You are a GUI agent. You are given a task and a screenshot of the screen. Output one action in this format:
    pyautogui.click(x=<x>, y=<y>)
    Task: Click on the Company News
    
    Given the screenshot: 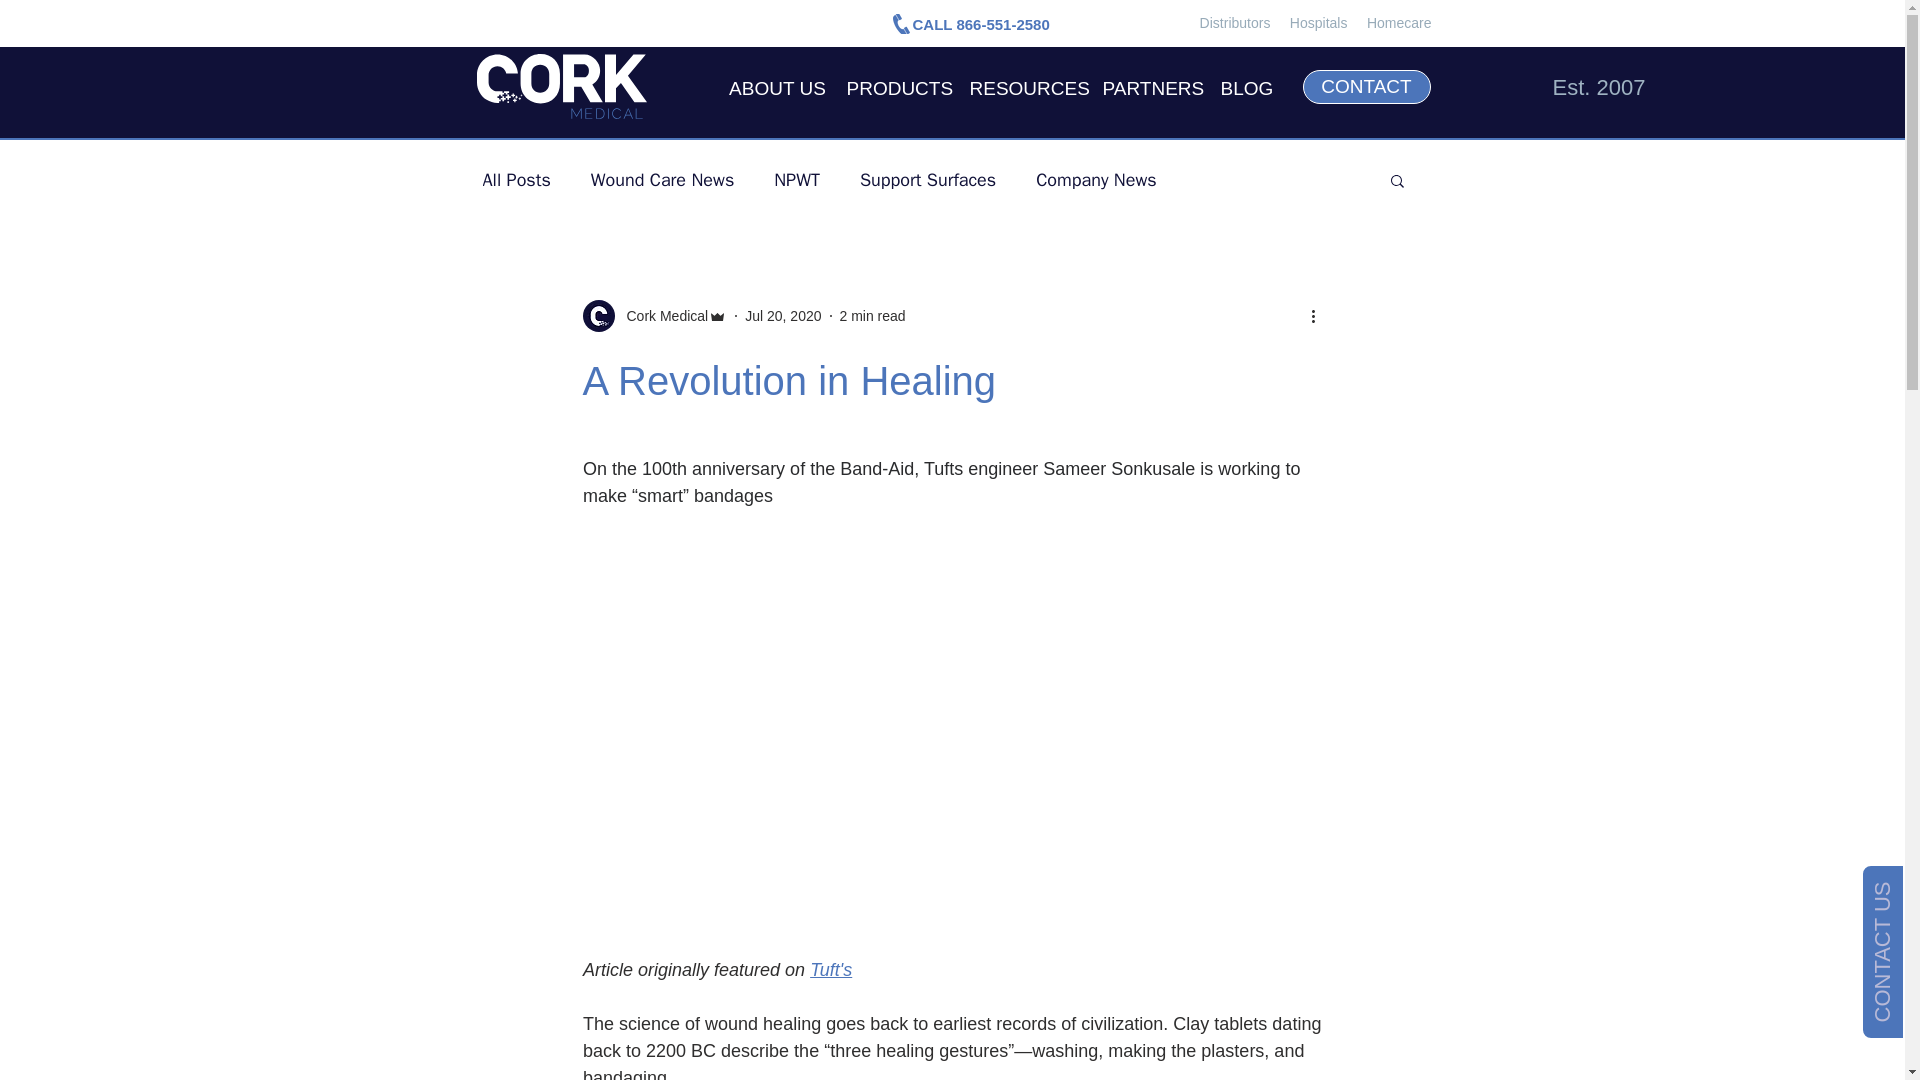 What is the action you would take?
    pyautogui.click(x=1096, y=180)
    